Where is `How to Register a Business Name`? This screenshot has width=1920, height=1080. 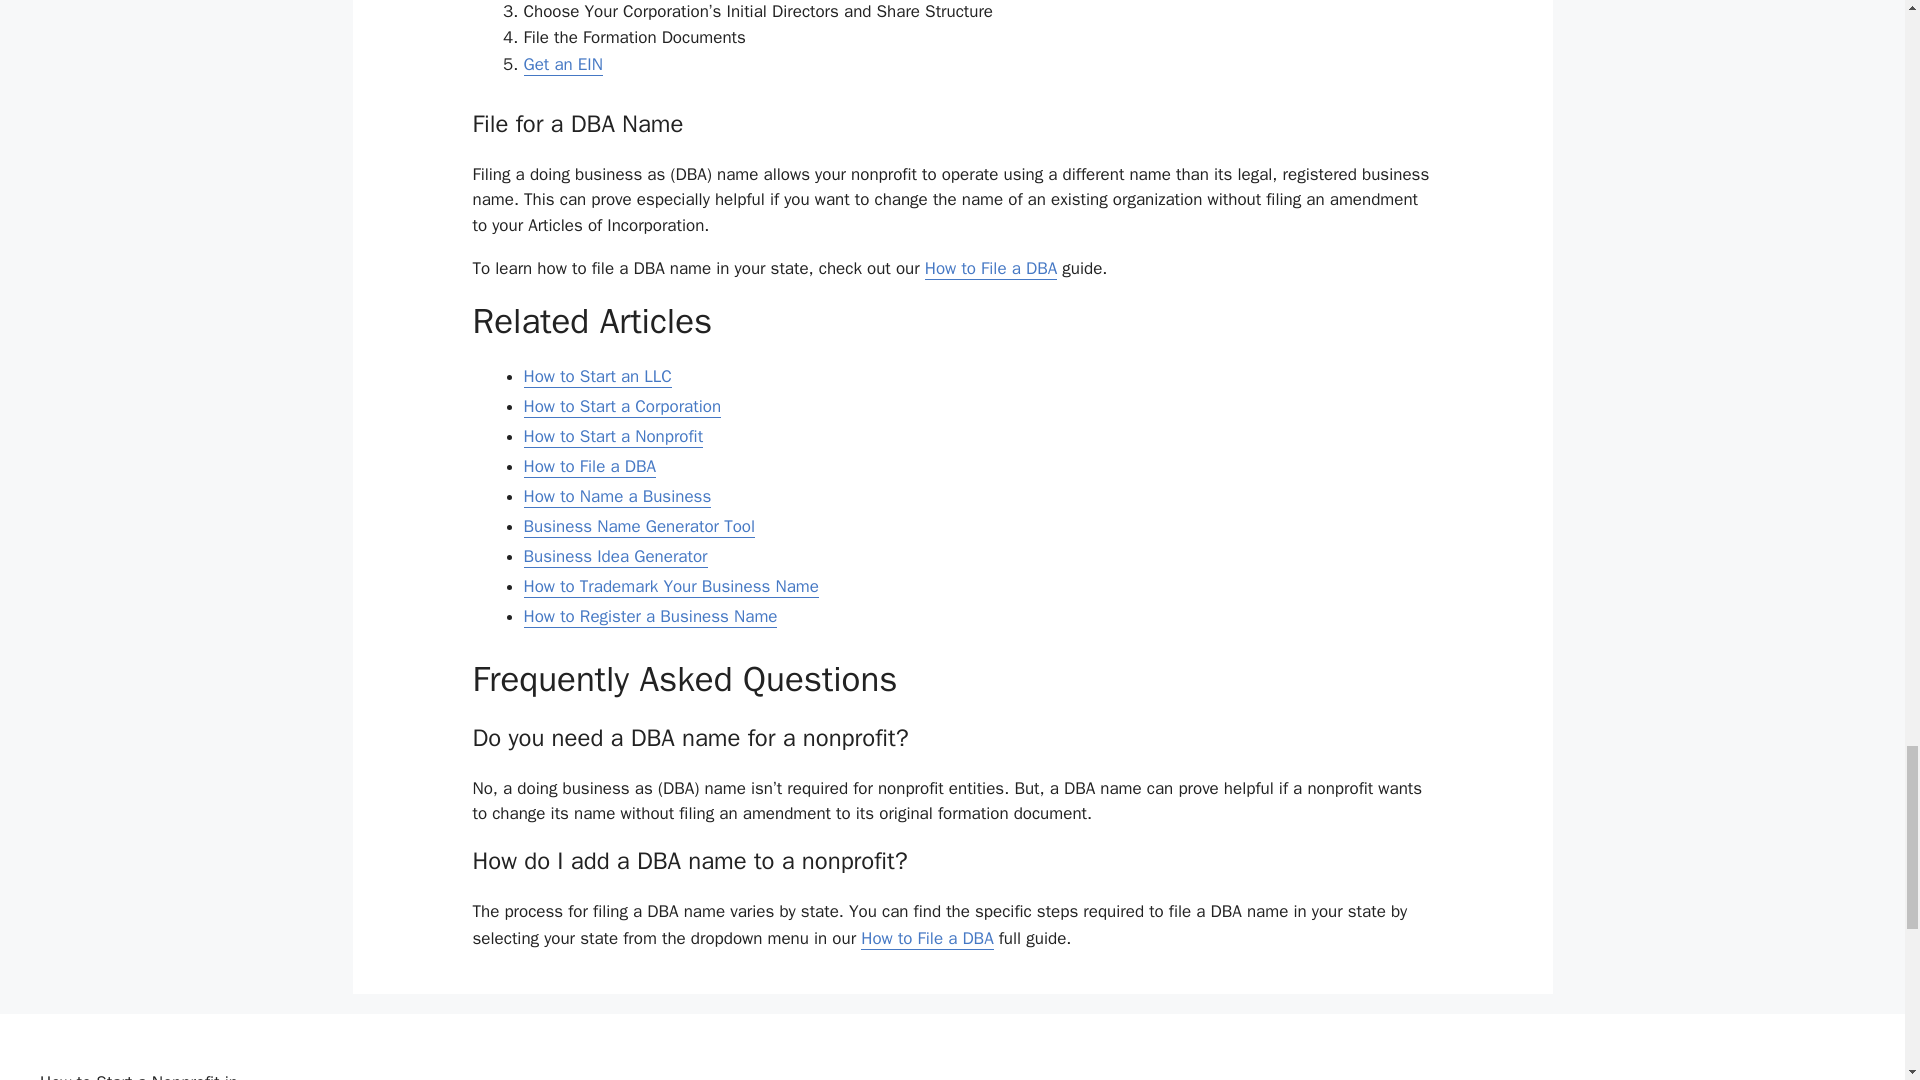
How to Register a Business Name is located at coordinates (650, 616).